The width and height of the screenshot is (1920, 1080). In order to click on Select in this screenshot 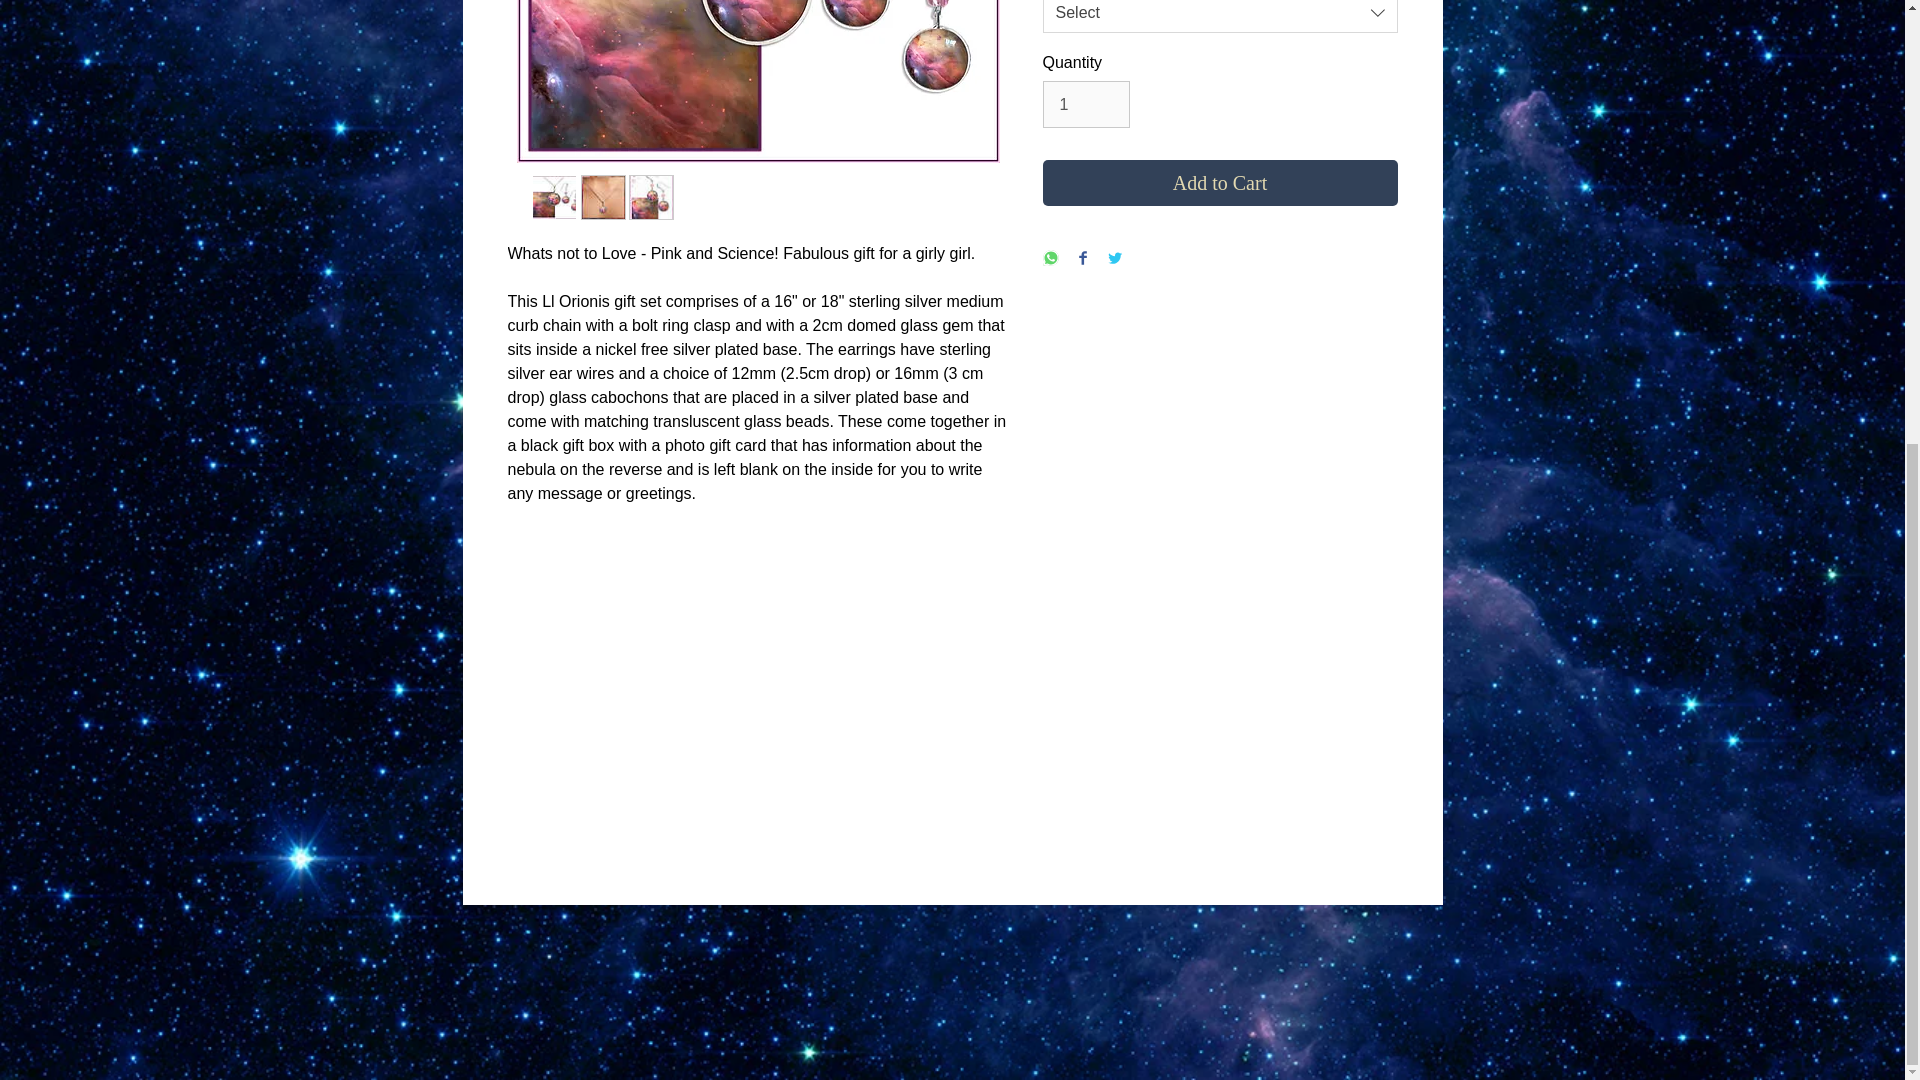, I will do `click(1220, 16)`.